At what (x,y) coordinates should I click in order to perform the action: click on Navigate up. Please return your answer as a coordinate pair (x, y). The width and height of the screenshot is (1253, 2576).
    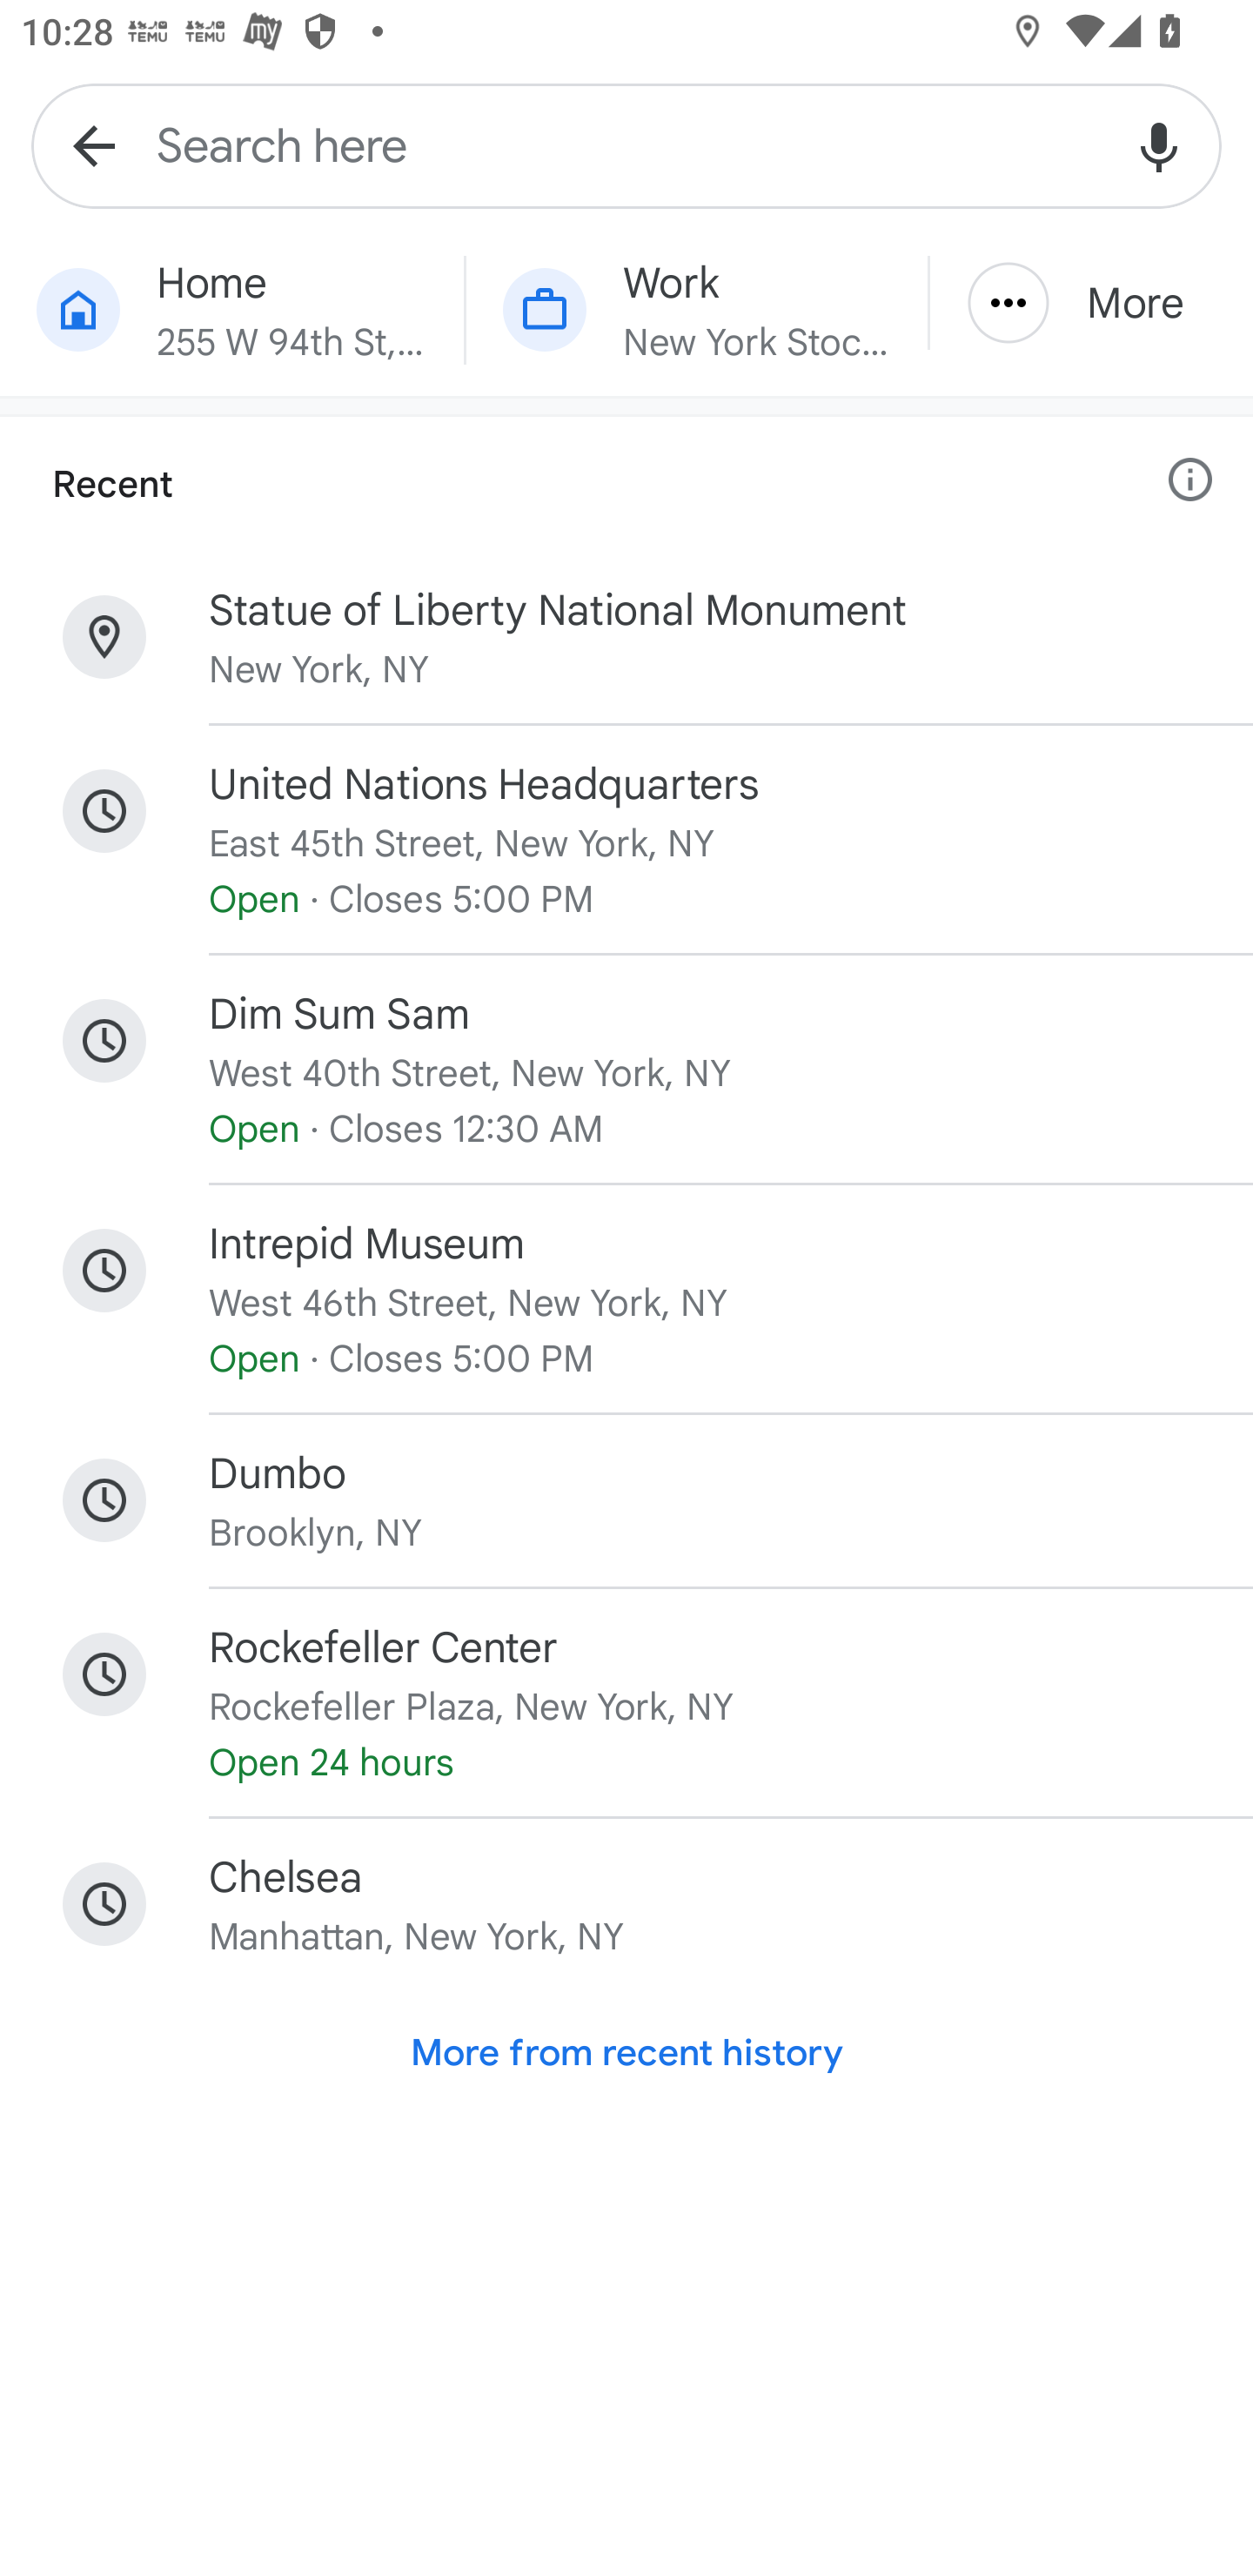
    Looking at the image, I should click on (94, 144).